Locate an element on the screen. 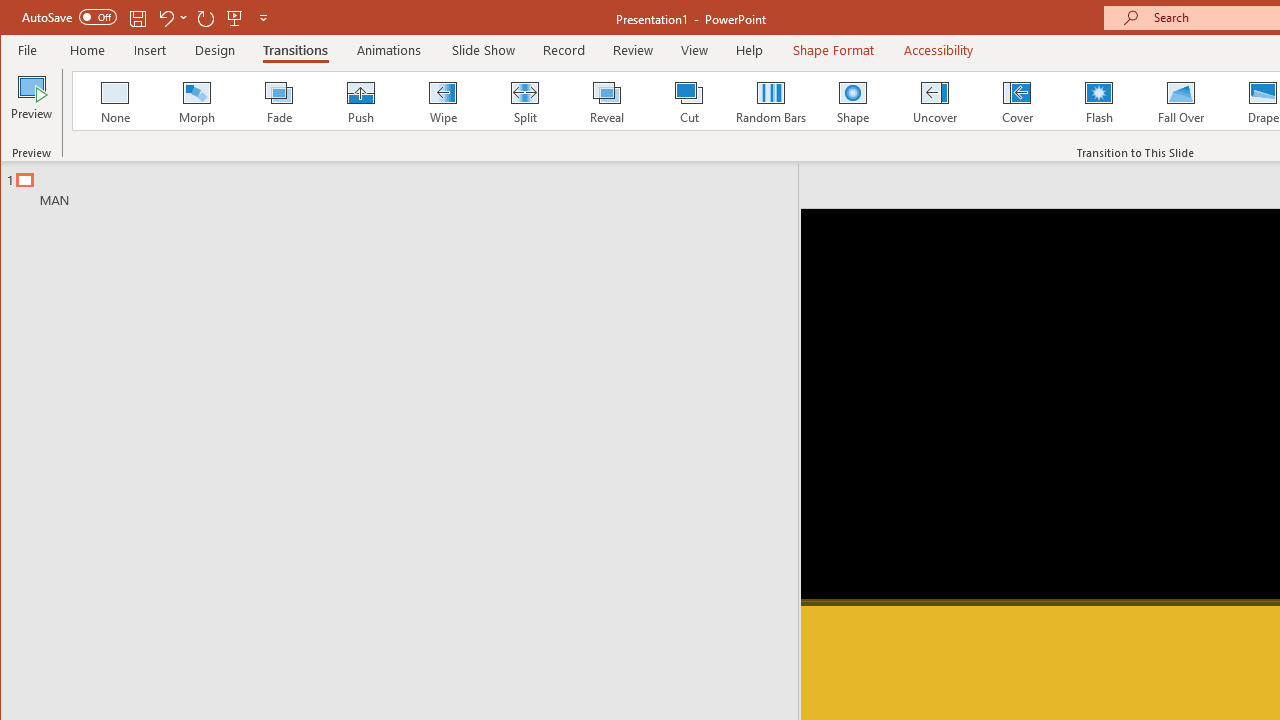 This screenshot has height=720, width=1280. None is located at coordinates (115, 100).